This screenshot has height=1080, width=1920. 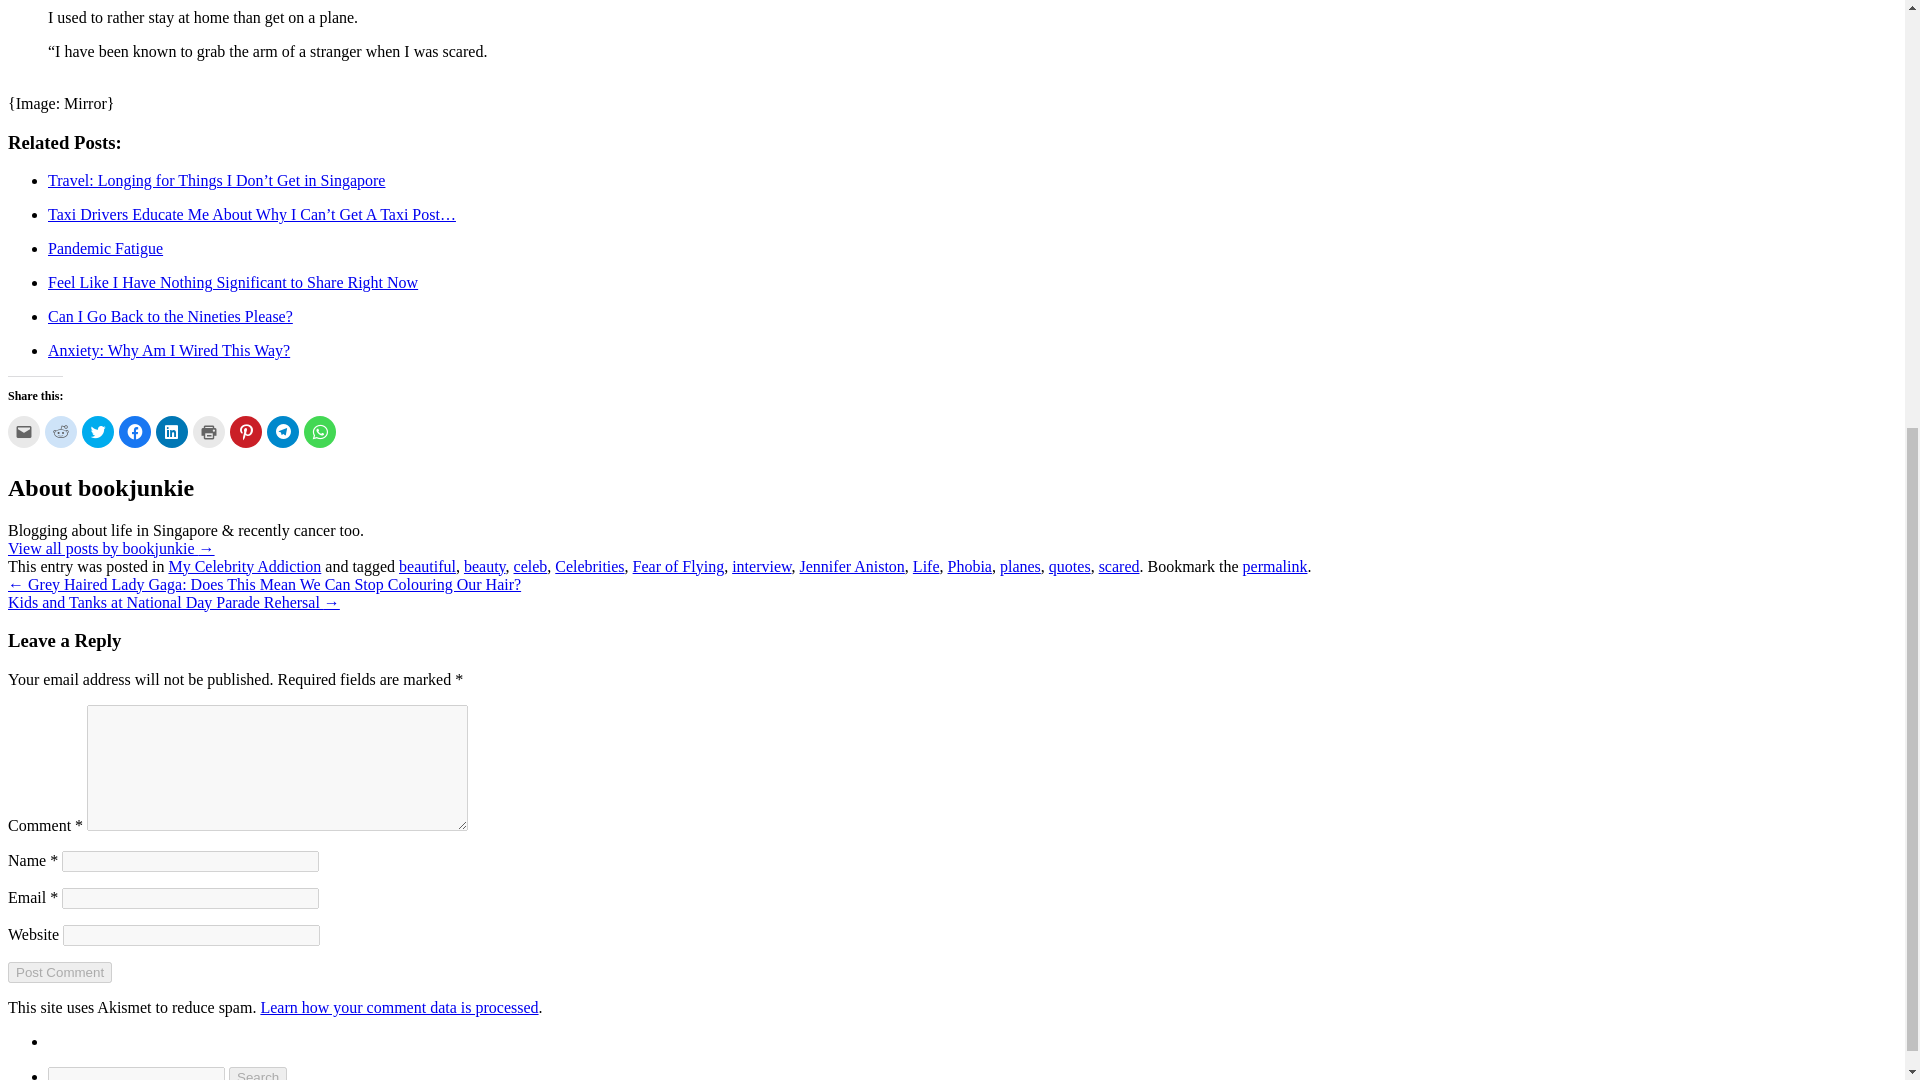 What do you see at coordinates (244, 566) in the screenshot?
I see `My Celebrity Addiction` at bounding box center [244, 566].